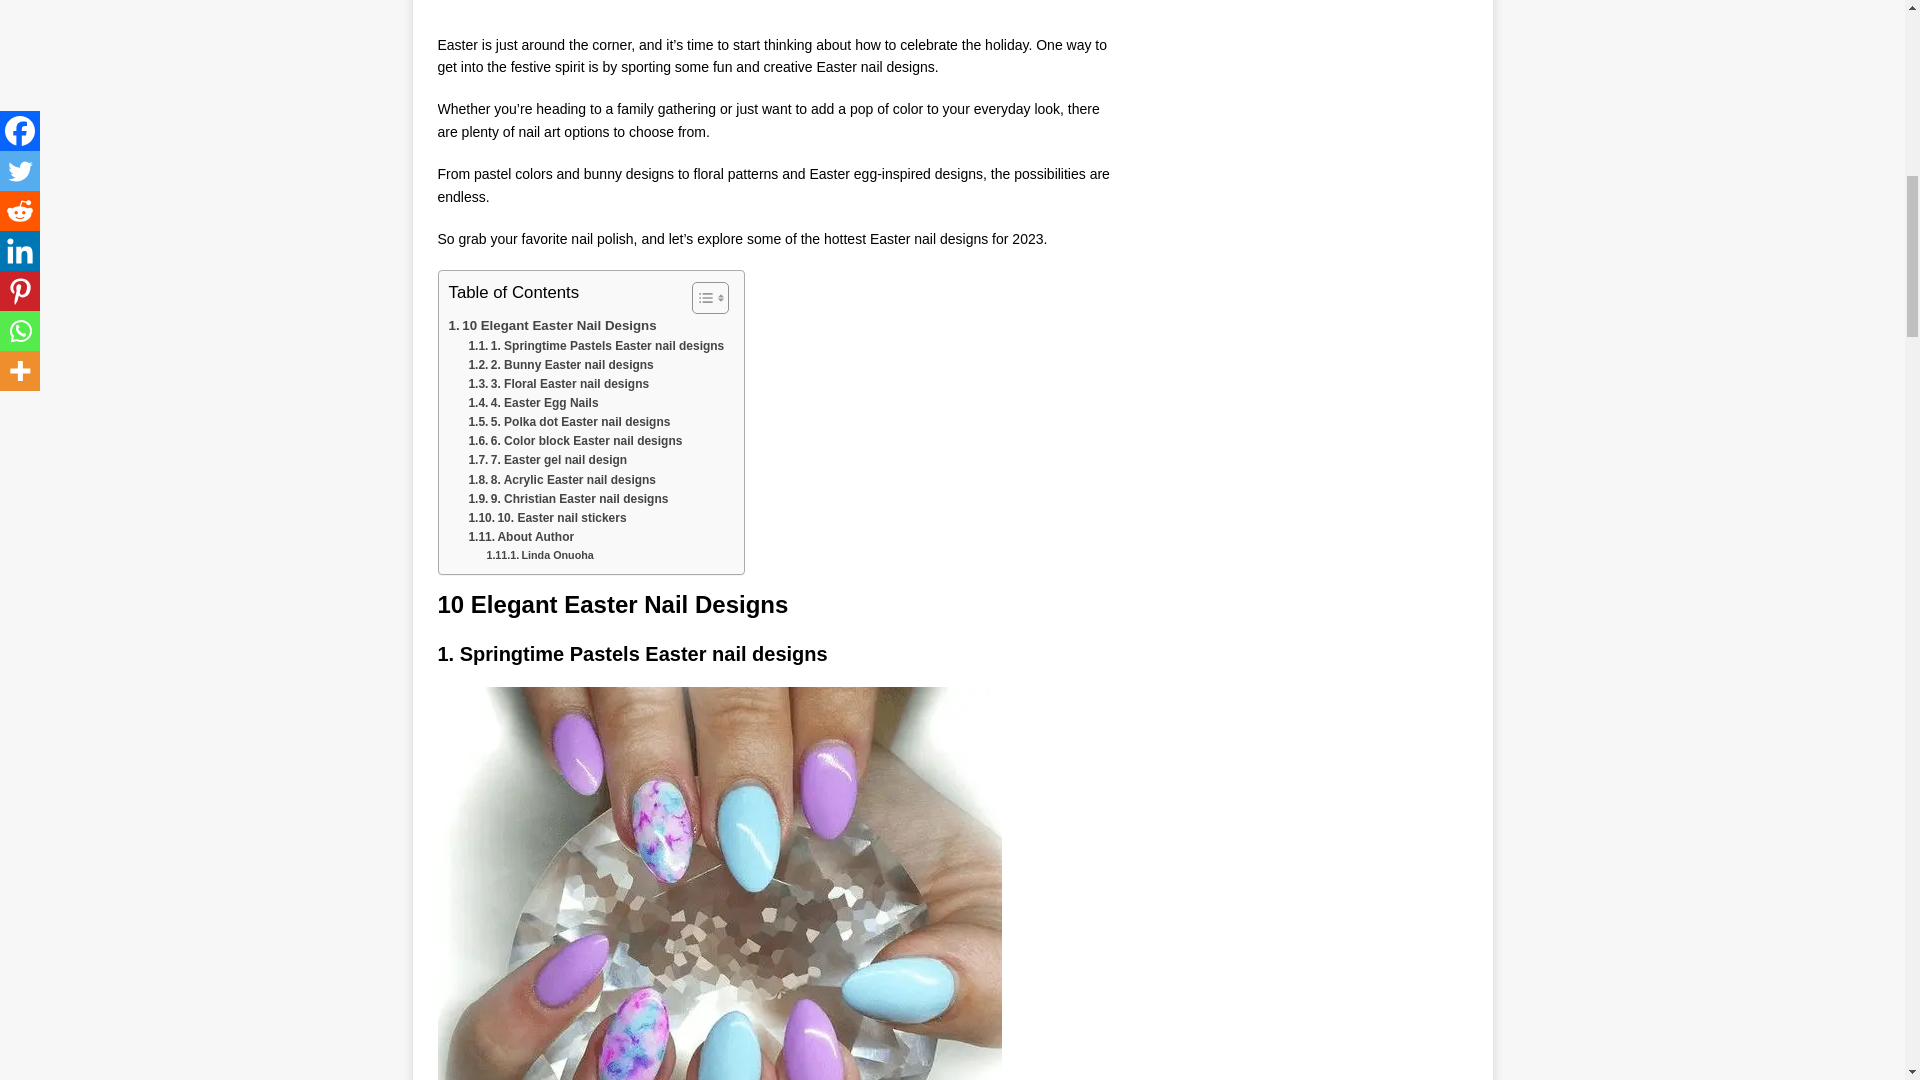 The width and height of the screenshot is (1920, 1080). Describe the element at coordinates (558, 384) in the screenshot. I see `3. Floral Easter nail designs` at that location.